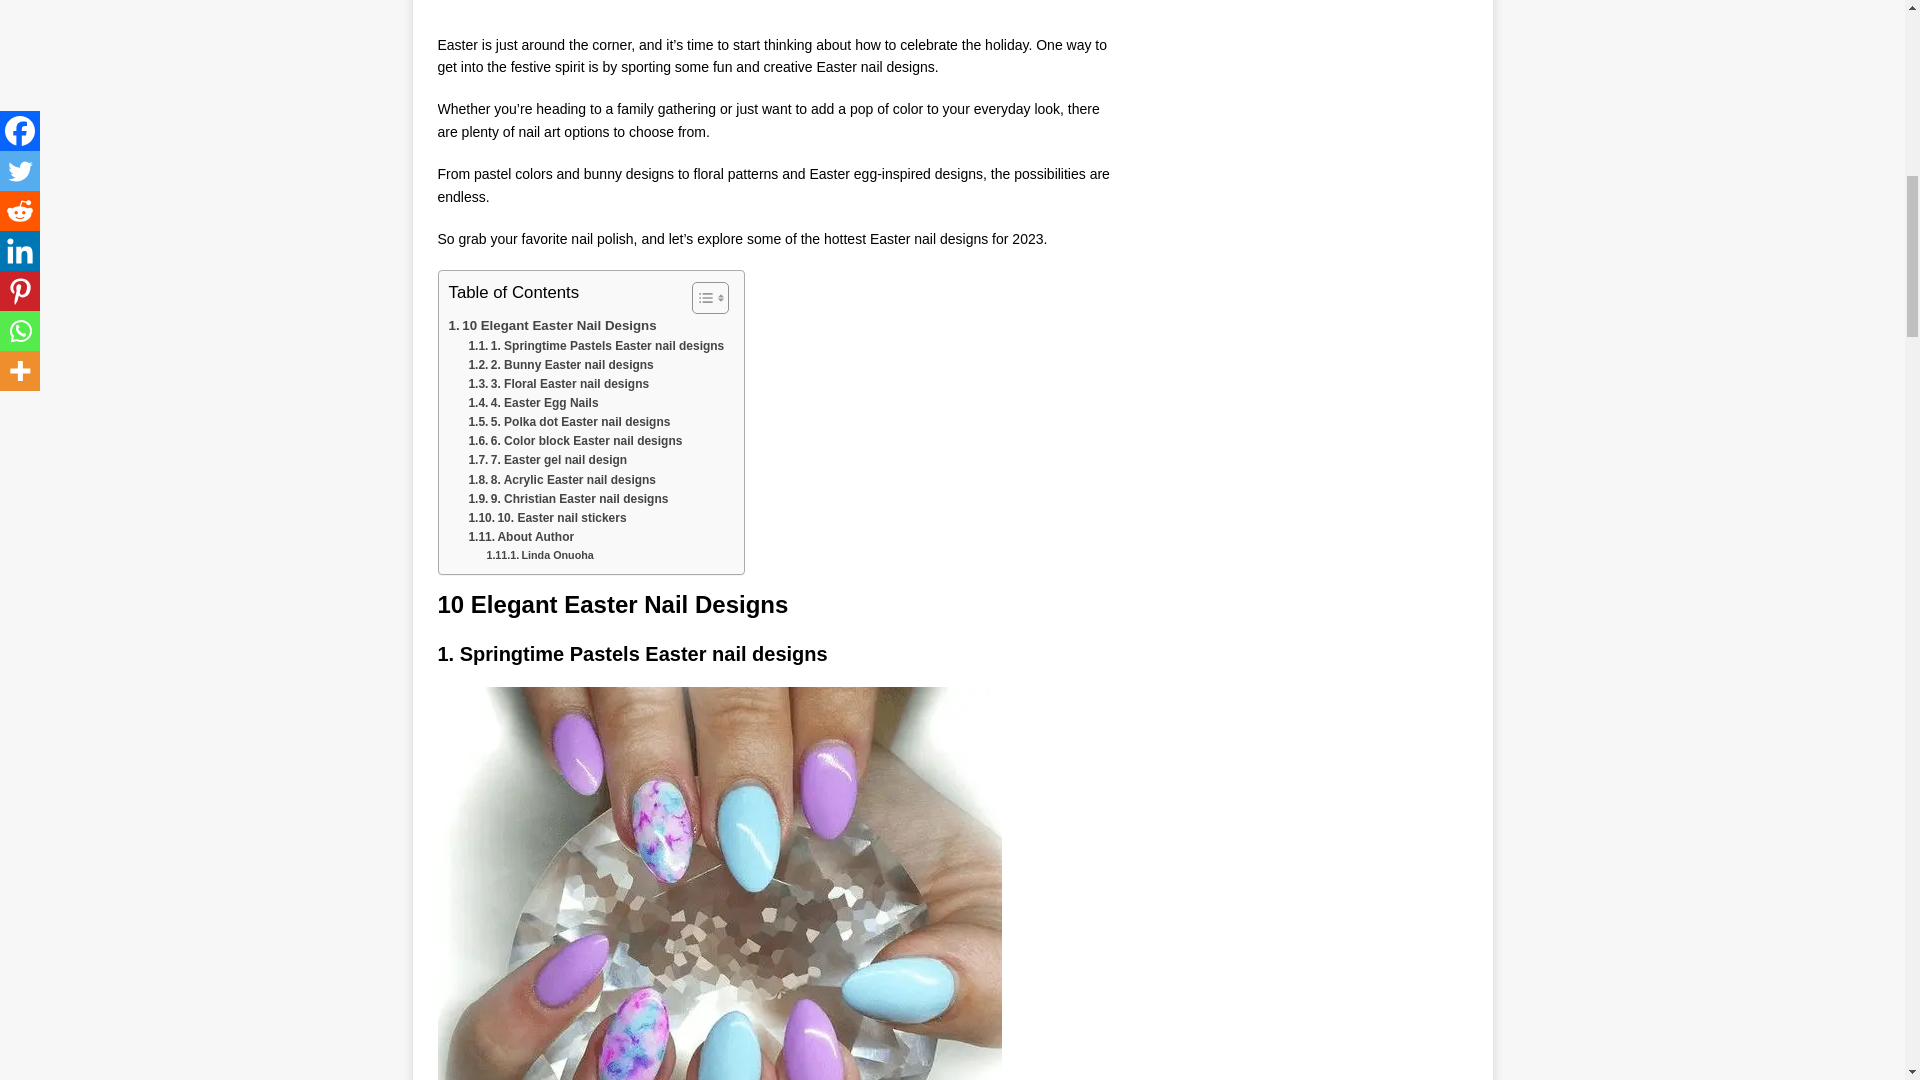 The width and height of the screenshot is (1920, 1080). Describe the element at coordinates (558, 384) in the screenshot. I see `3. Floral Easter nail designs` at that location.